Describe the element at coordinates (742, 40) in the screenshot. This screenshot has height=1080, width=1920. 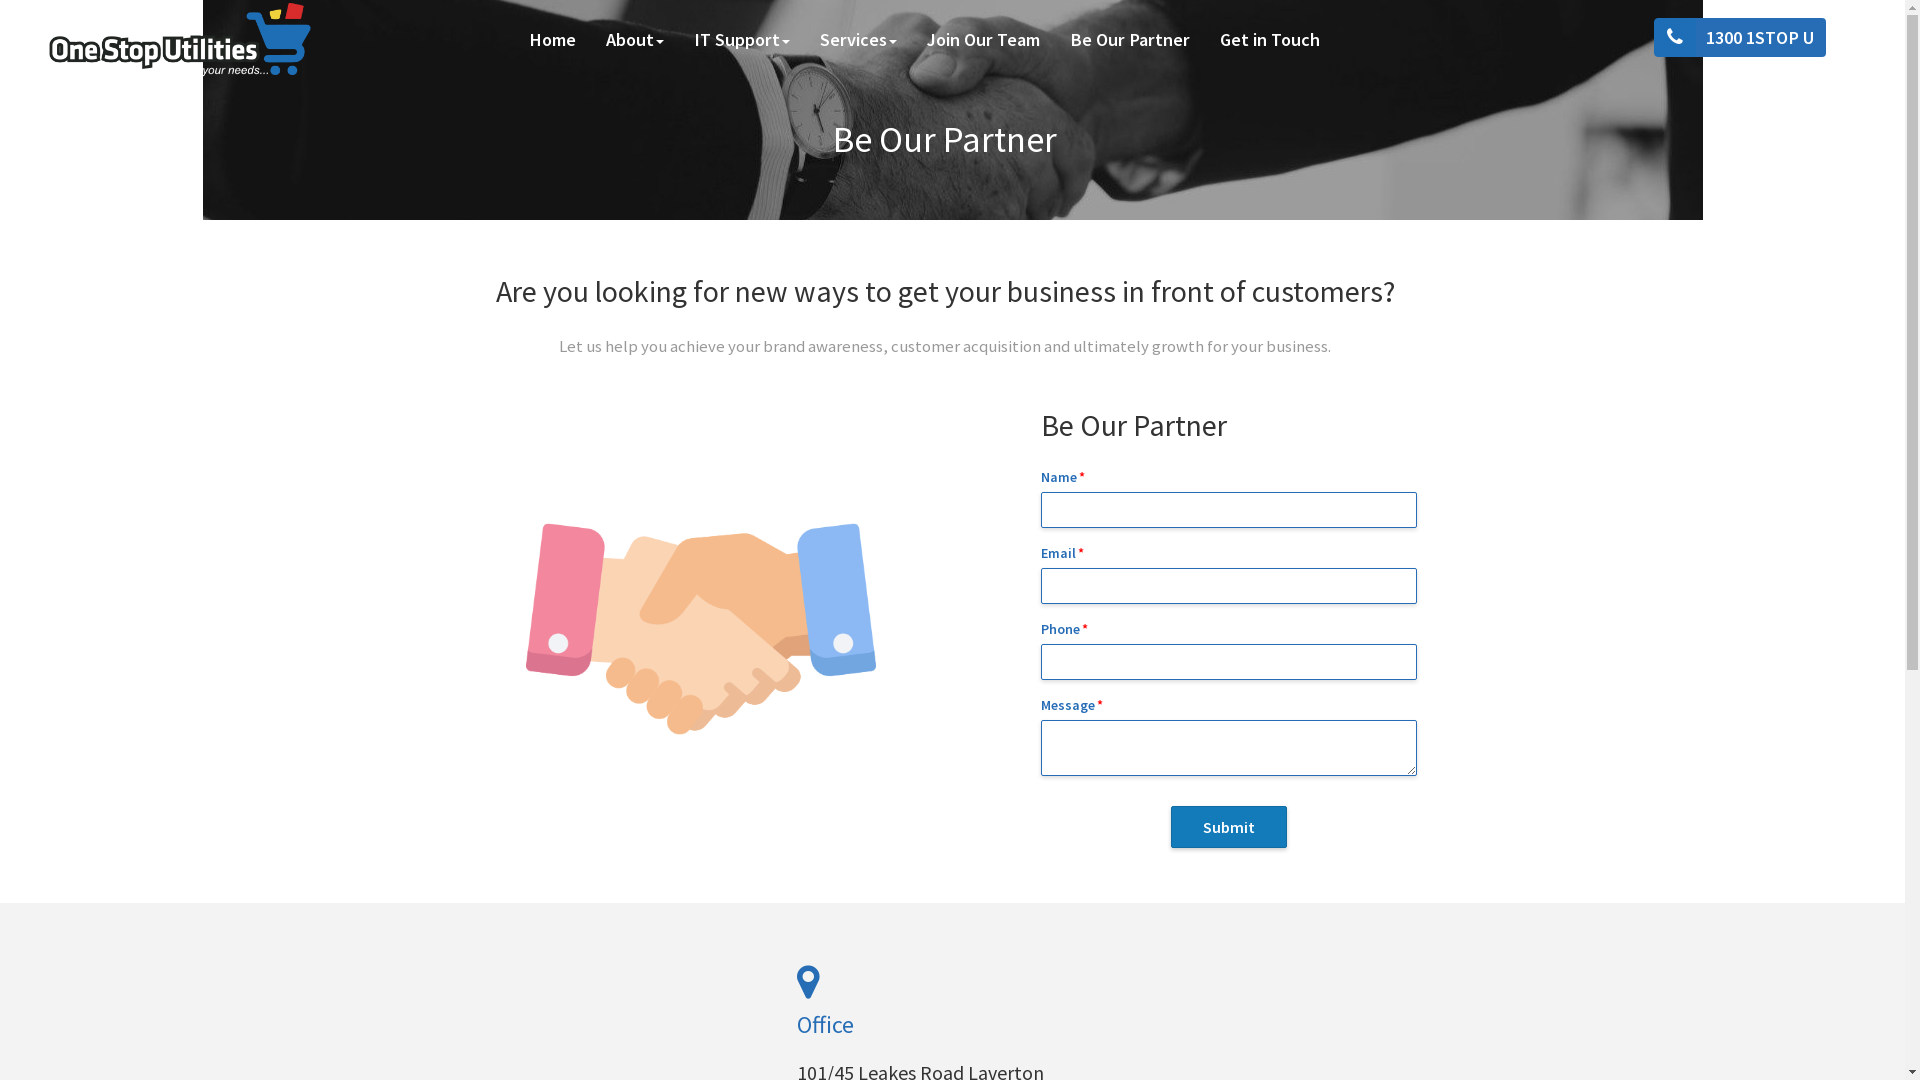
I see `IT Support` at that location.